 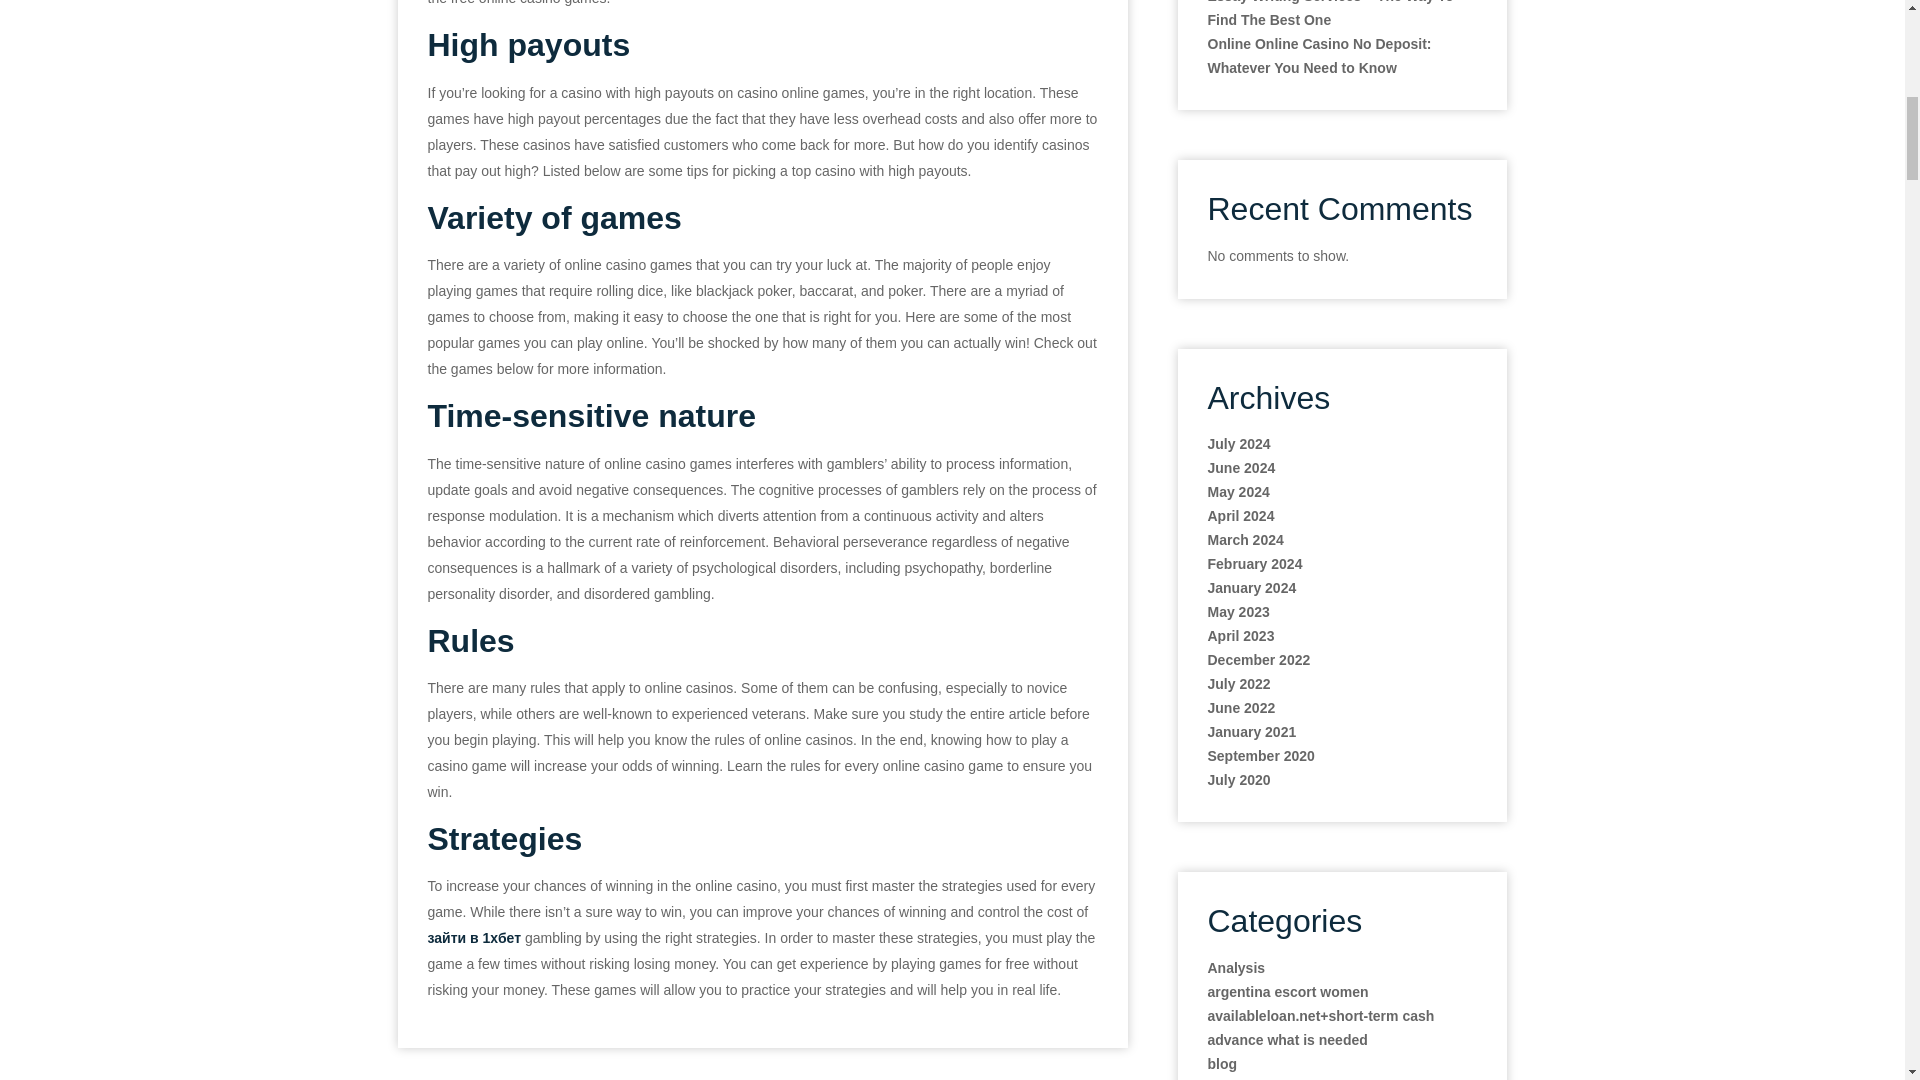 What do you see at coordinates (1239, 444) in the screenshot?
I see `July 2024` at bounding box center [1239, 444].